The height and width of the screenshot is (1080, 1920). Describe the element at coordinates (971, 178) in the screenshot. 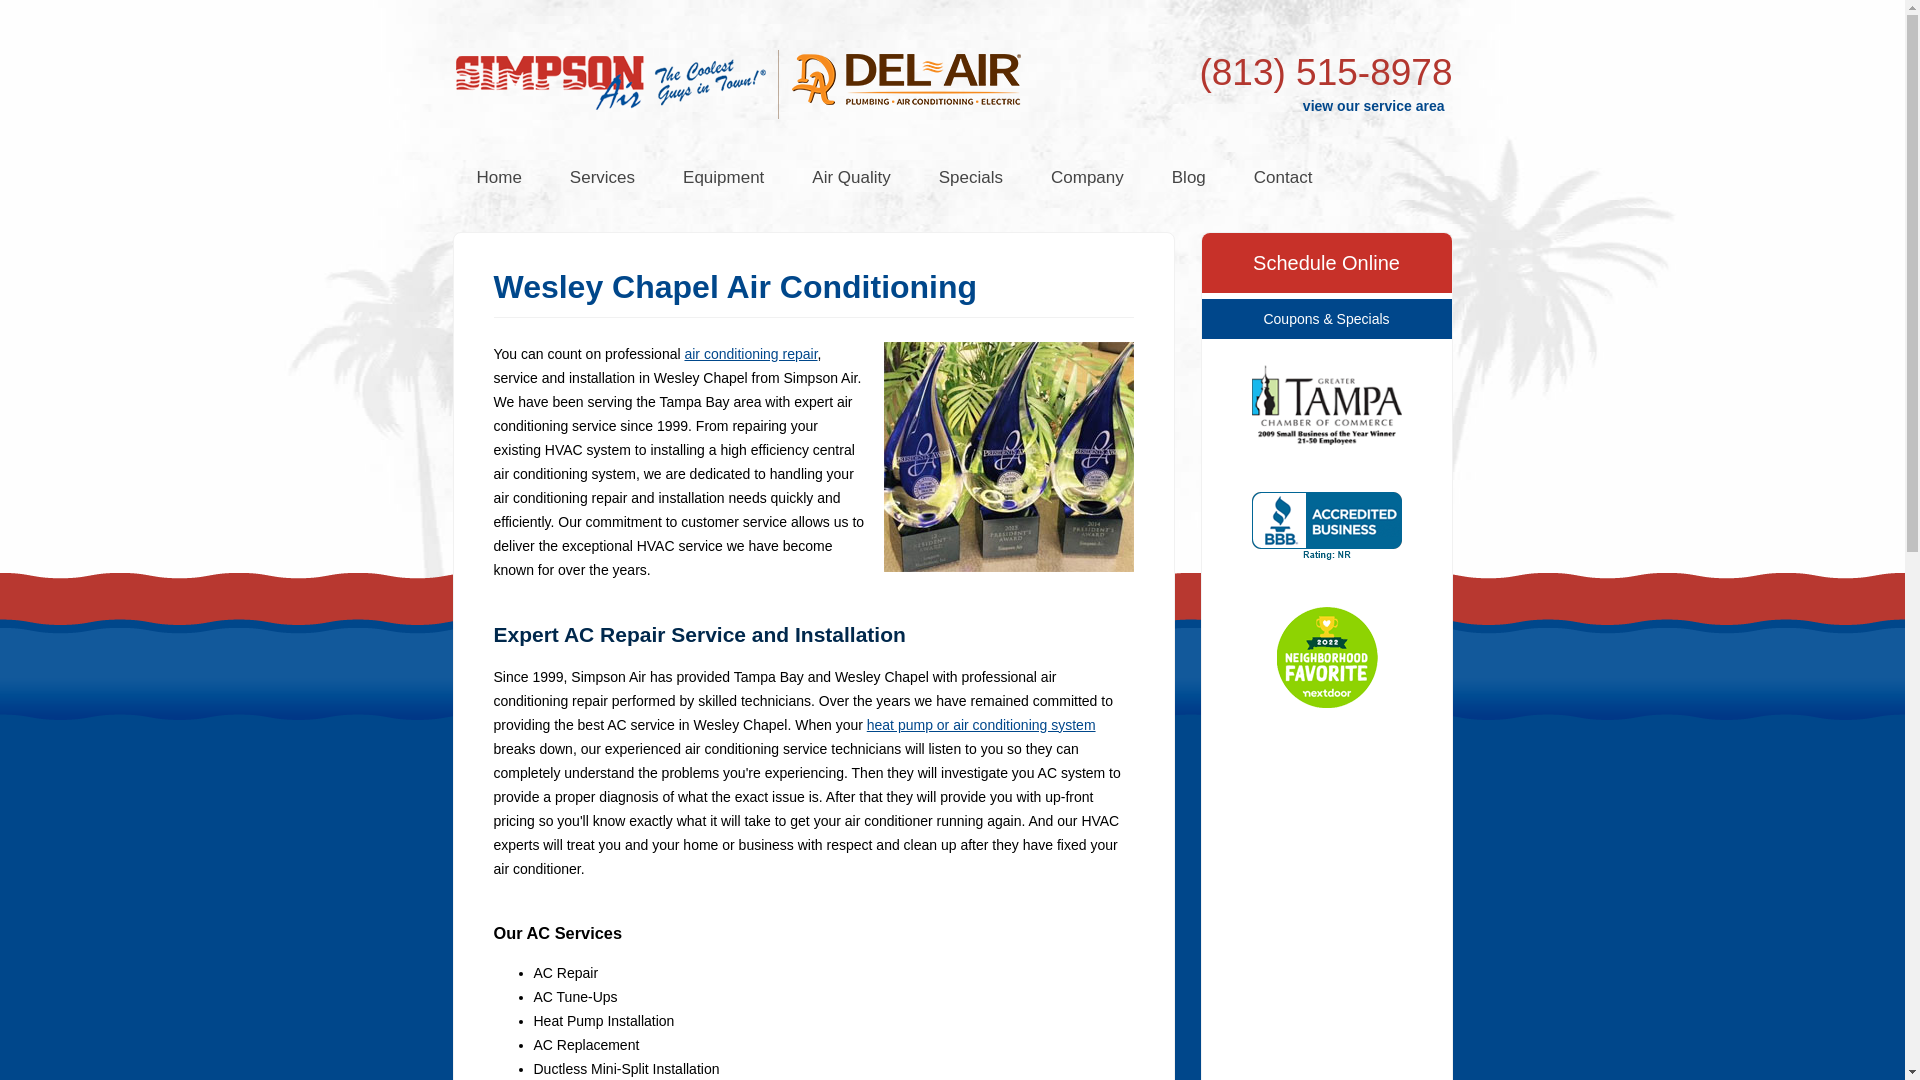

I see `Specials` at that location.